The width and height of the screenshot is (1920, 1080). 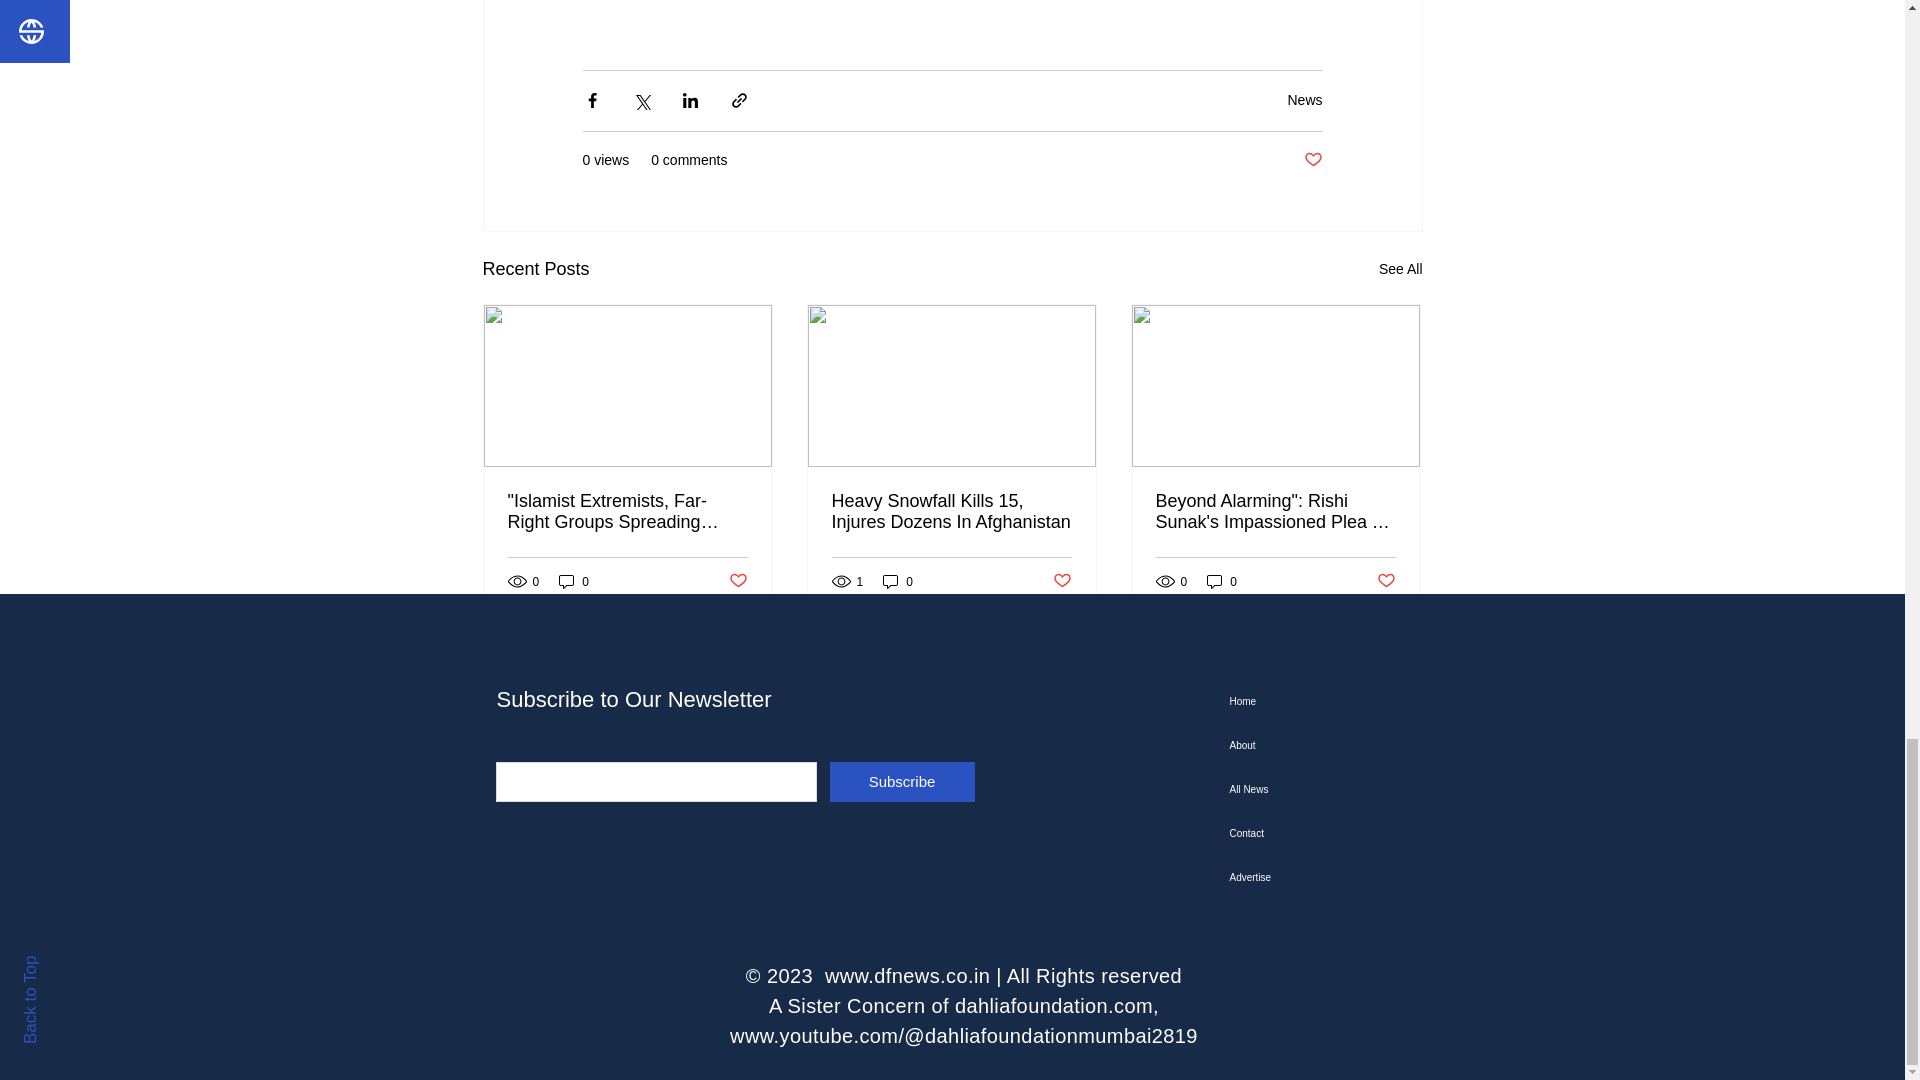 What do you see at coordinates (951, 512) in the screenshot?
I see `Heavy Snowfall Kills 15, Injures Dozens In Afghanistan` at bounding box center [951, 512].